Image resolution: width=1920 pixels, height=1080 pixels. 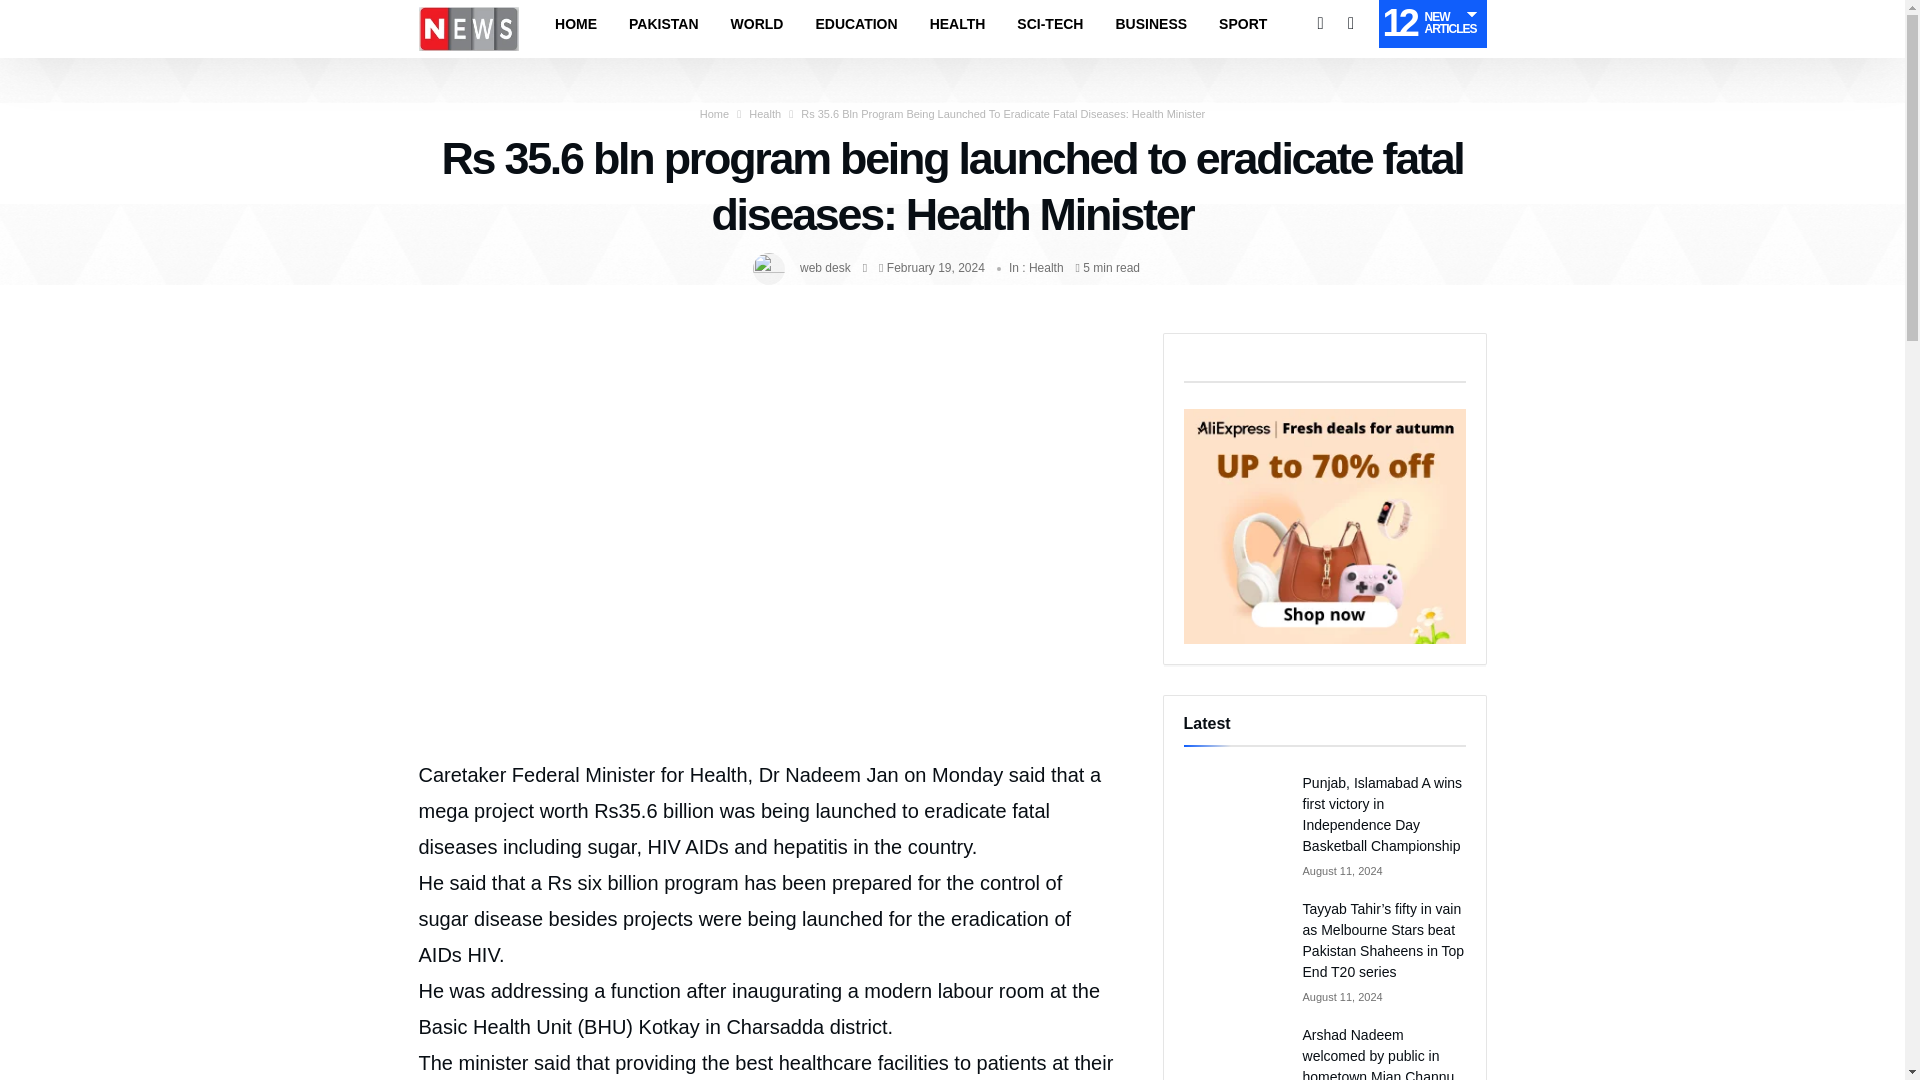 What do you see at coordinates (856, 24) in the screenshot?
I see `EDUCATION` at bounding box center [856, 24].